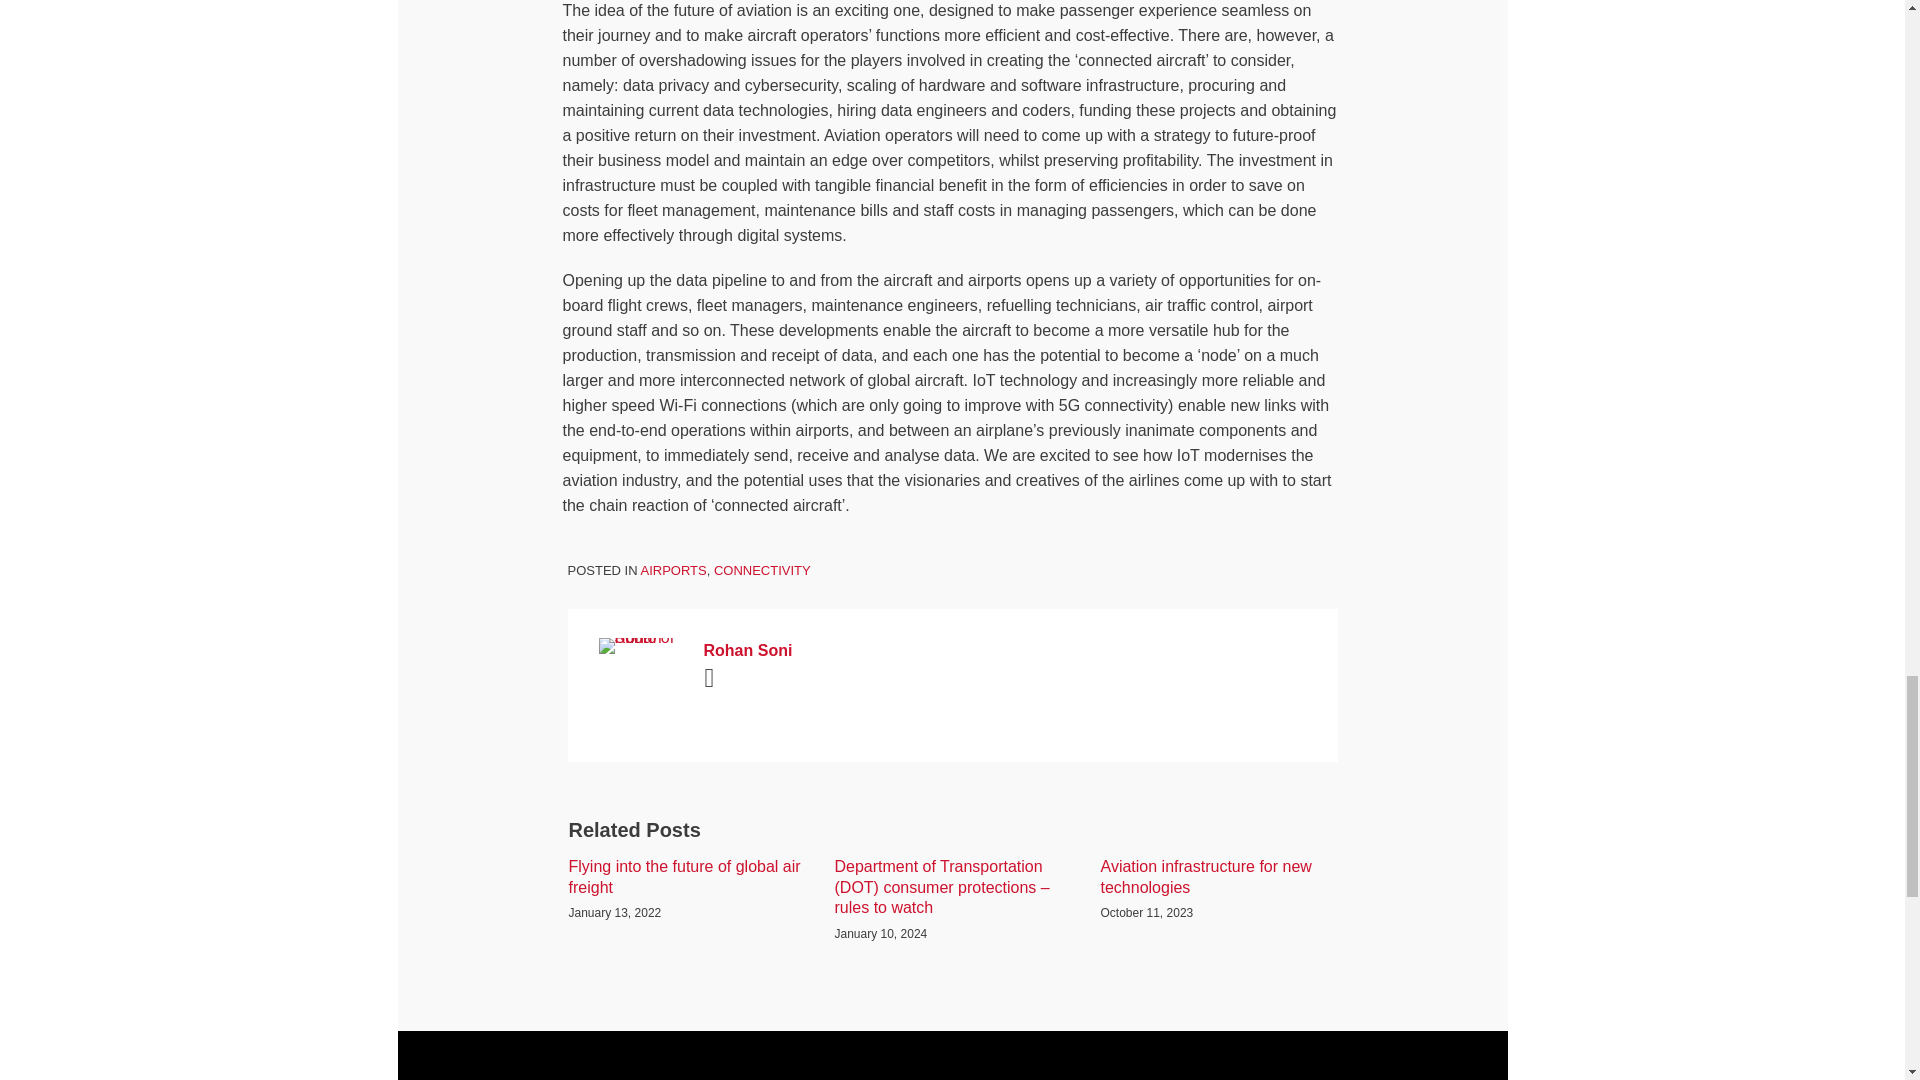  What do you see at coordinates (951, 651) in the screenshot?
I see `Rohan Soni` at bounding box center [951, 651].